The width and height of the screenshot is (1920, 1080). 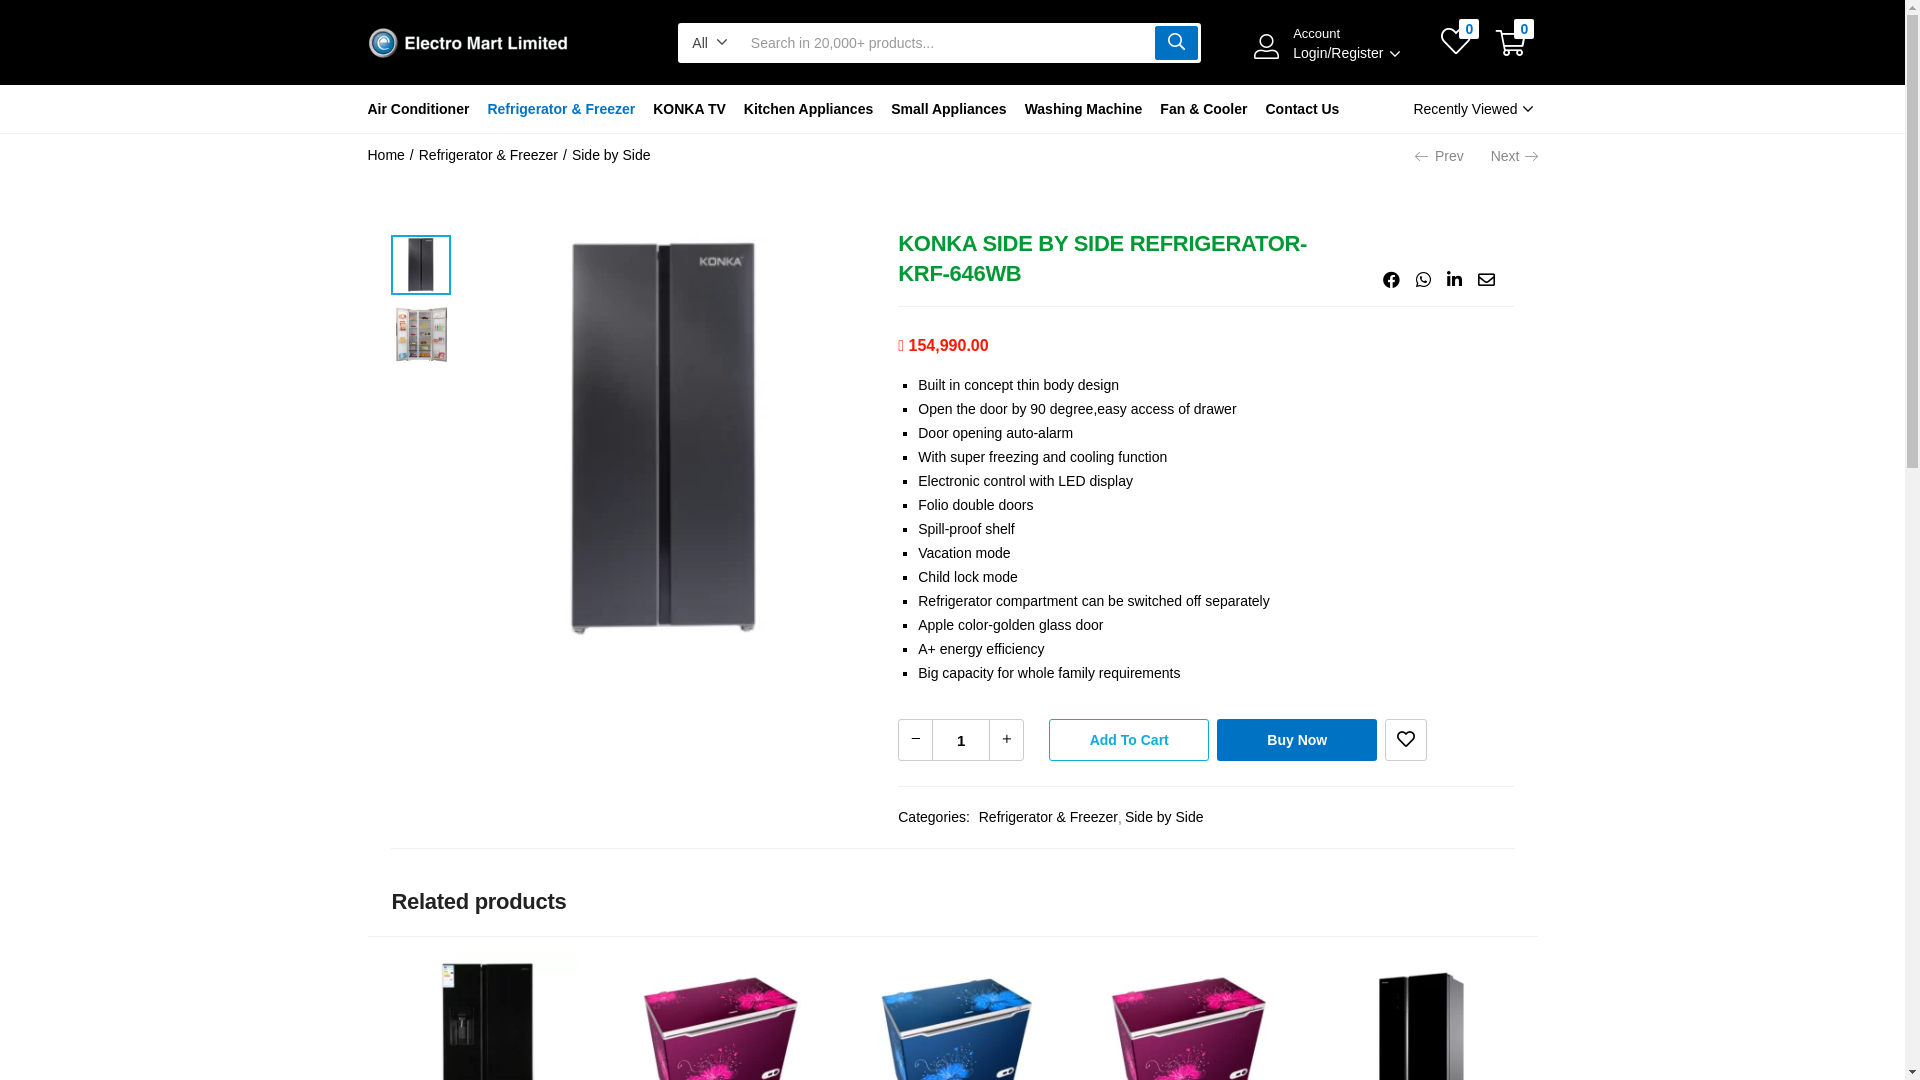 I want to click on KONKA SIDE BY SIDE REFRIGERATOR-KRF-646WB, so click(x=1392, y=281).